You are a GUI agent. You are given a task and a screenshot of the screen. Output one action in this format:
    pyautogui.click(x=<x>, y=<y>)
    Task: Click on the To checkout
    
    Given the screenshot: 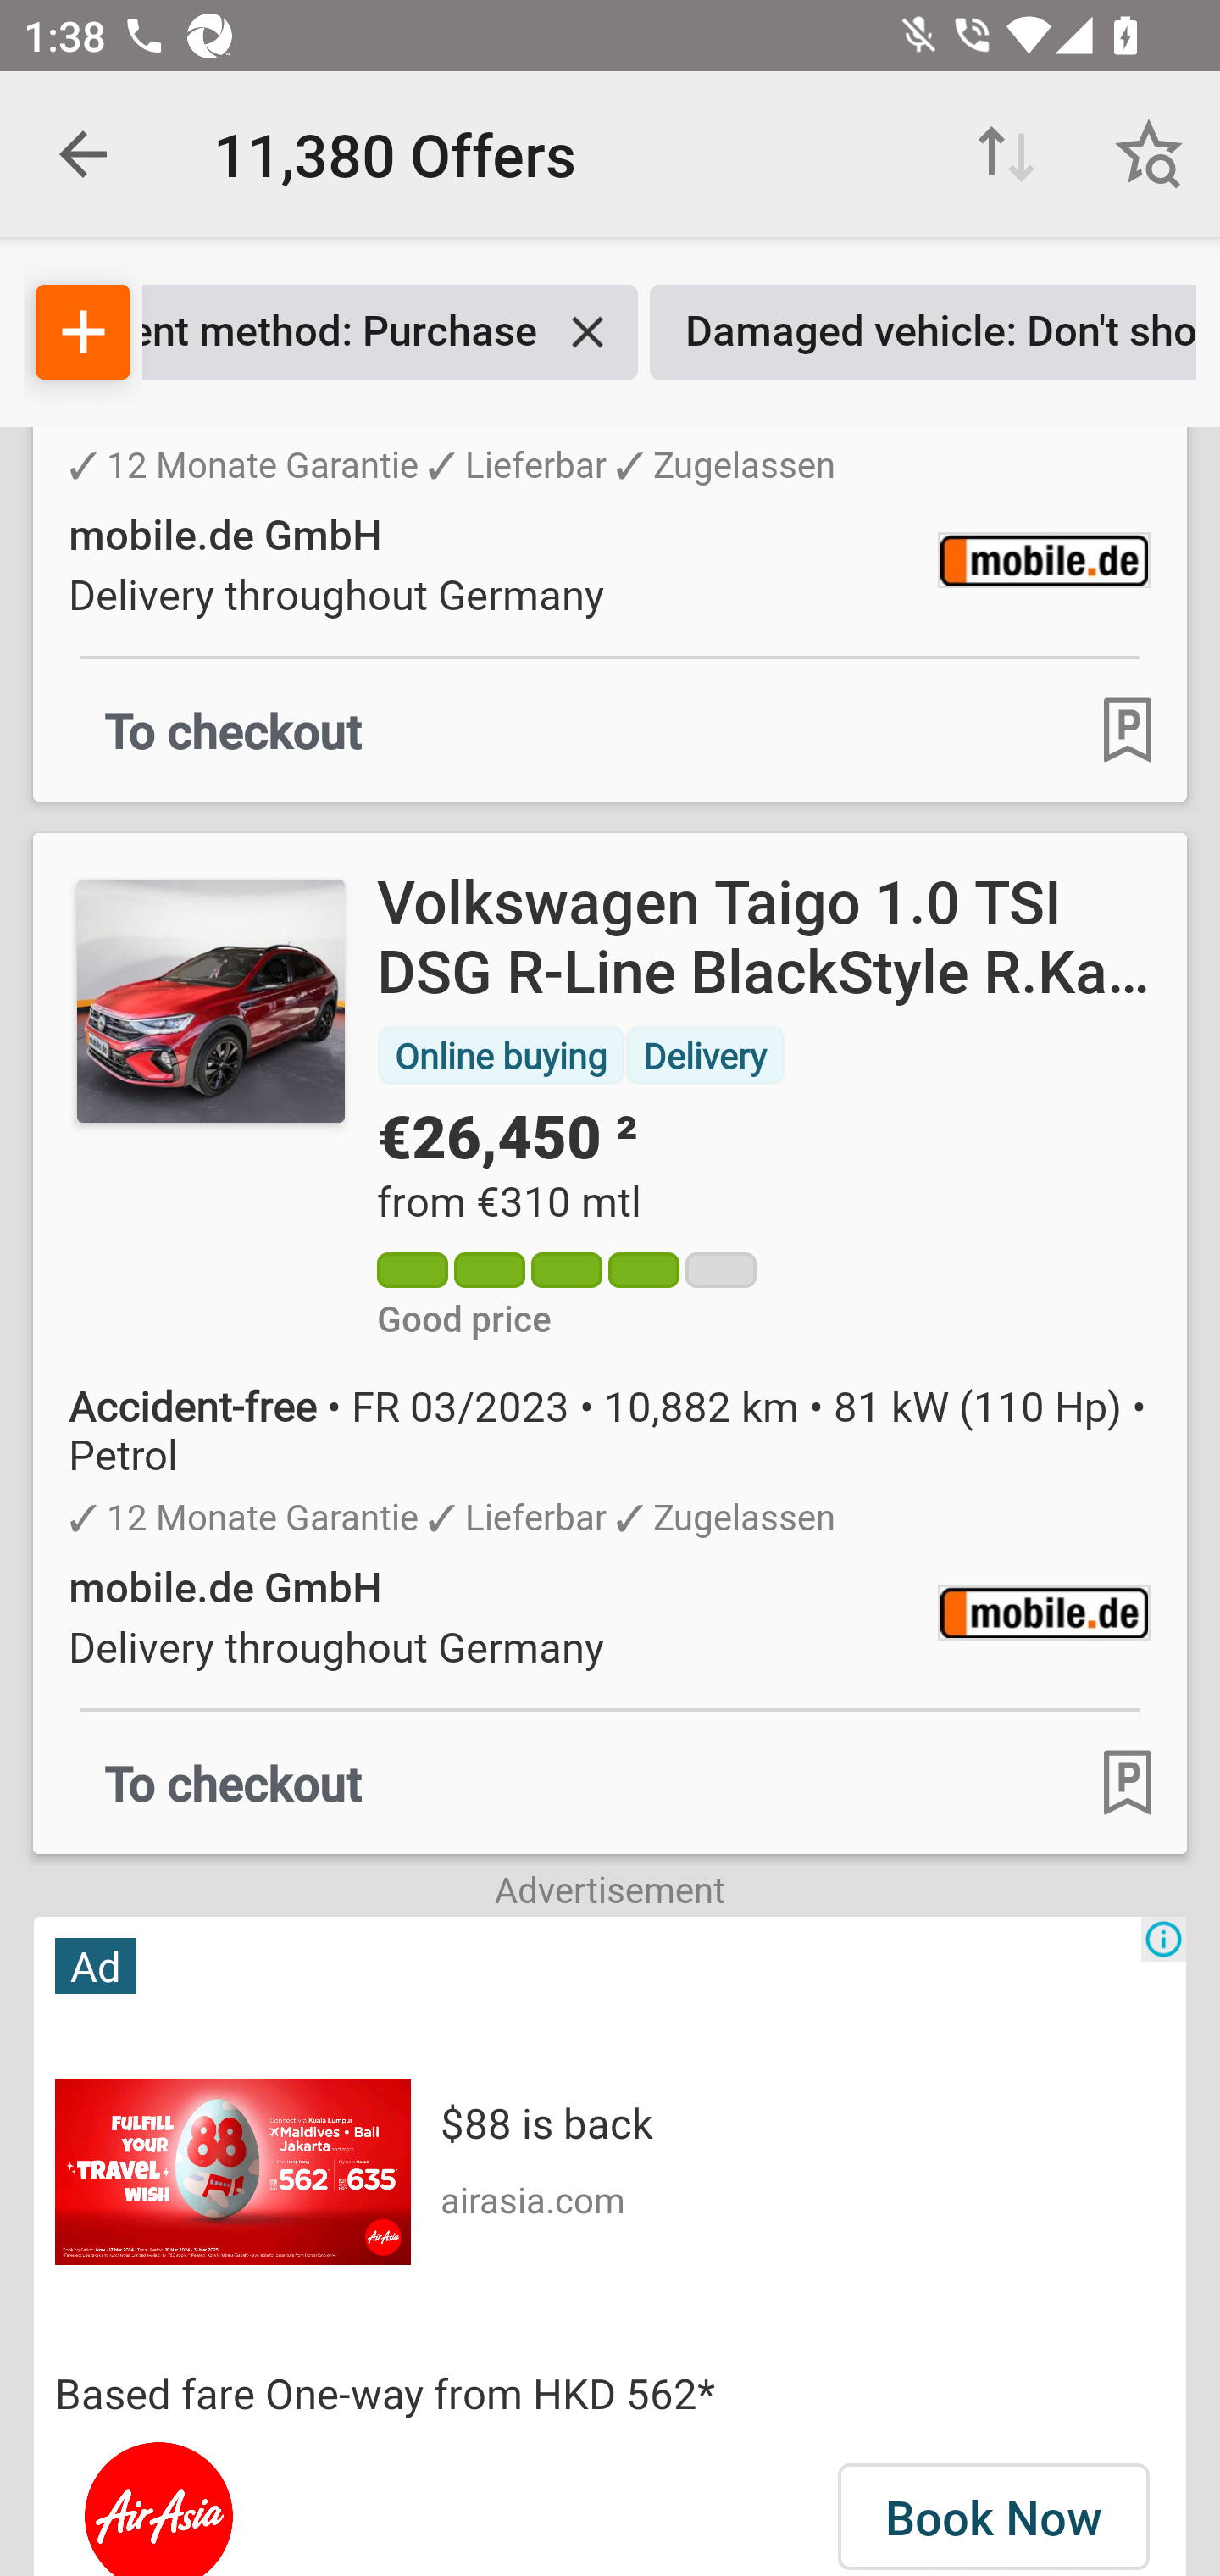 What is the action you would take?
    pyautogui.click(x=234, y=731)
    